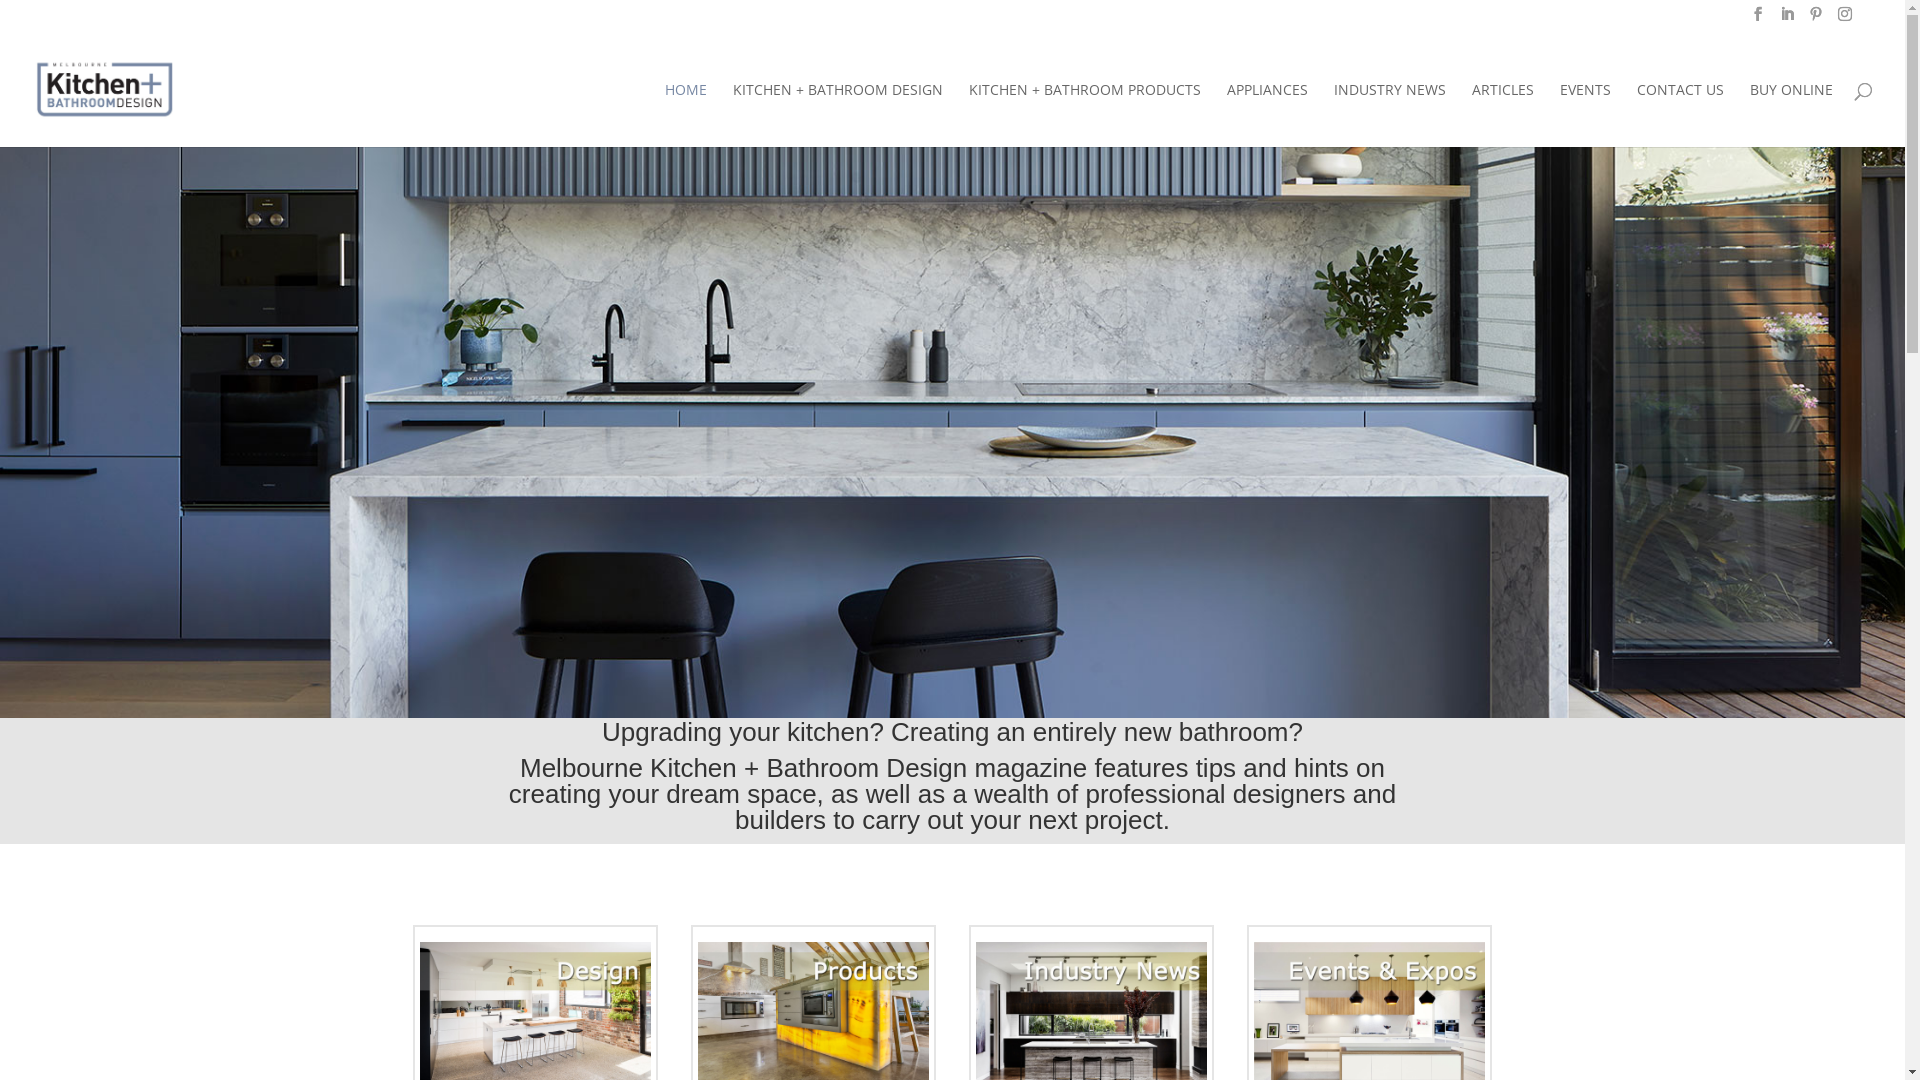 The height and width of the screenshot is (1080, 1920). Describe the element at coordinates (1792, 114) in the screenshot. I see `BUY ONLINE` at that location.